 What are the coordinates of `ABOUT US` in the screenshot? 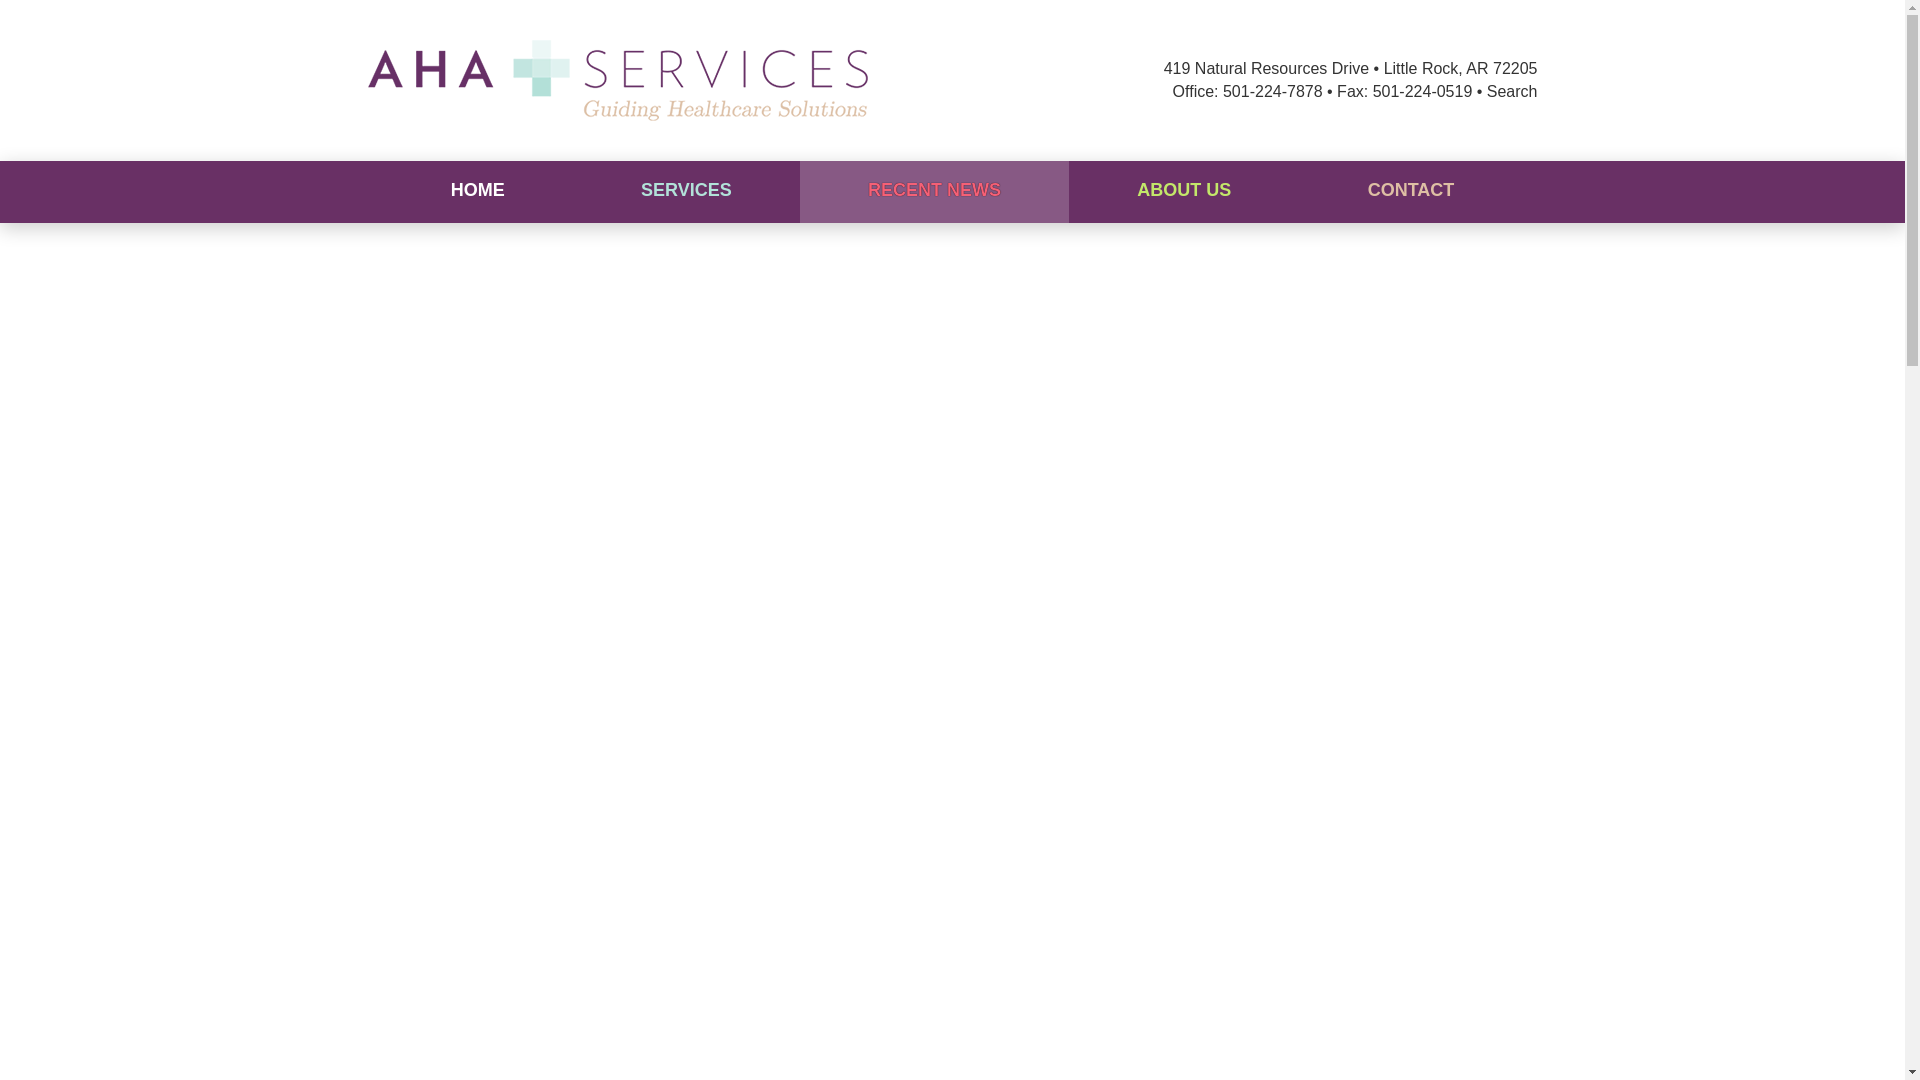 It's located at (1184, 191).